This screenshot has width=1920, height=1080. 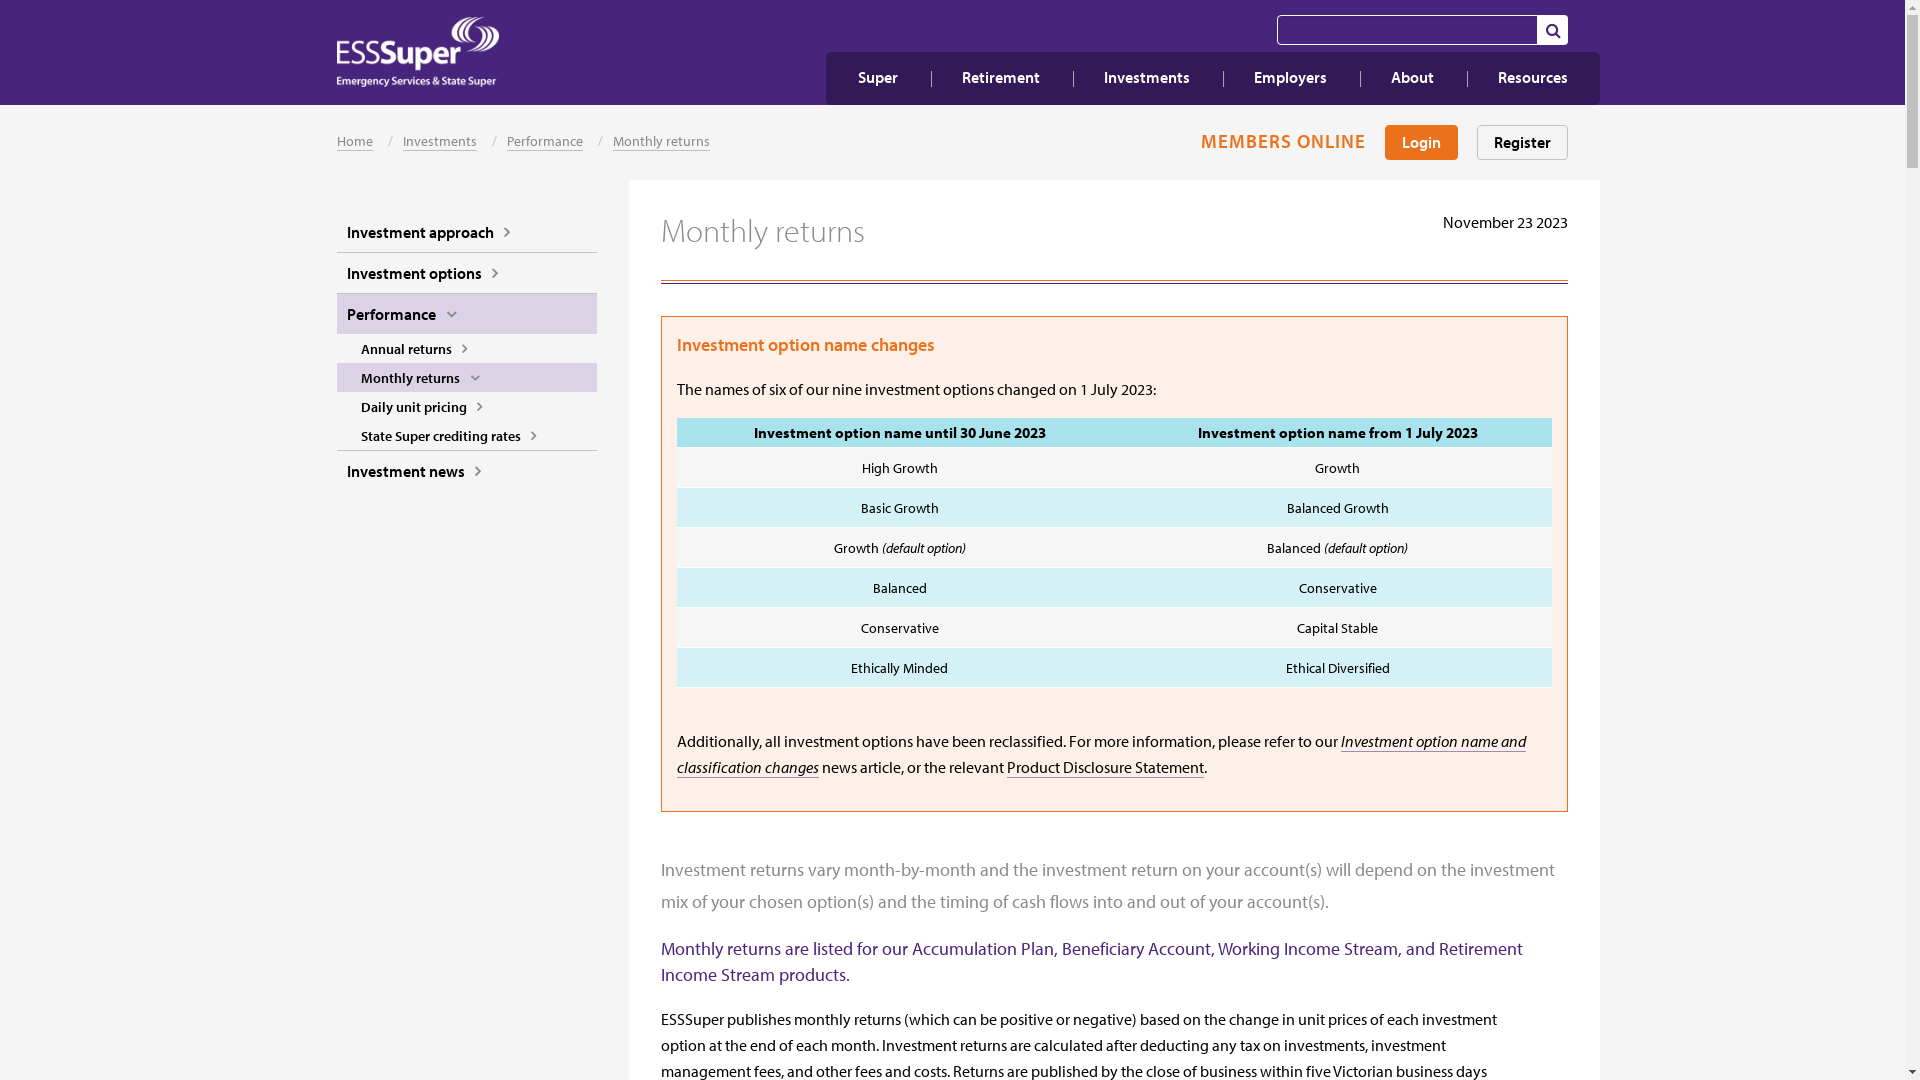 What do you see at coordinates (467, 232) in the screenshot?
I see `Investment approach` at bounding box center [467, 232].